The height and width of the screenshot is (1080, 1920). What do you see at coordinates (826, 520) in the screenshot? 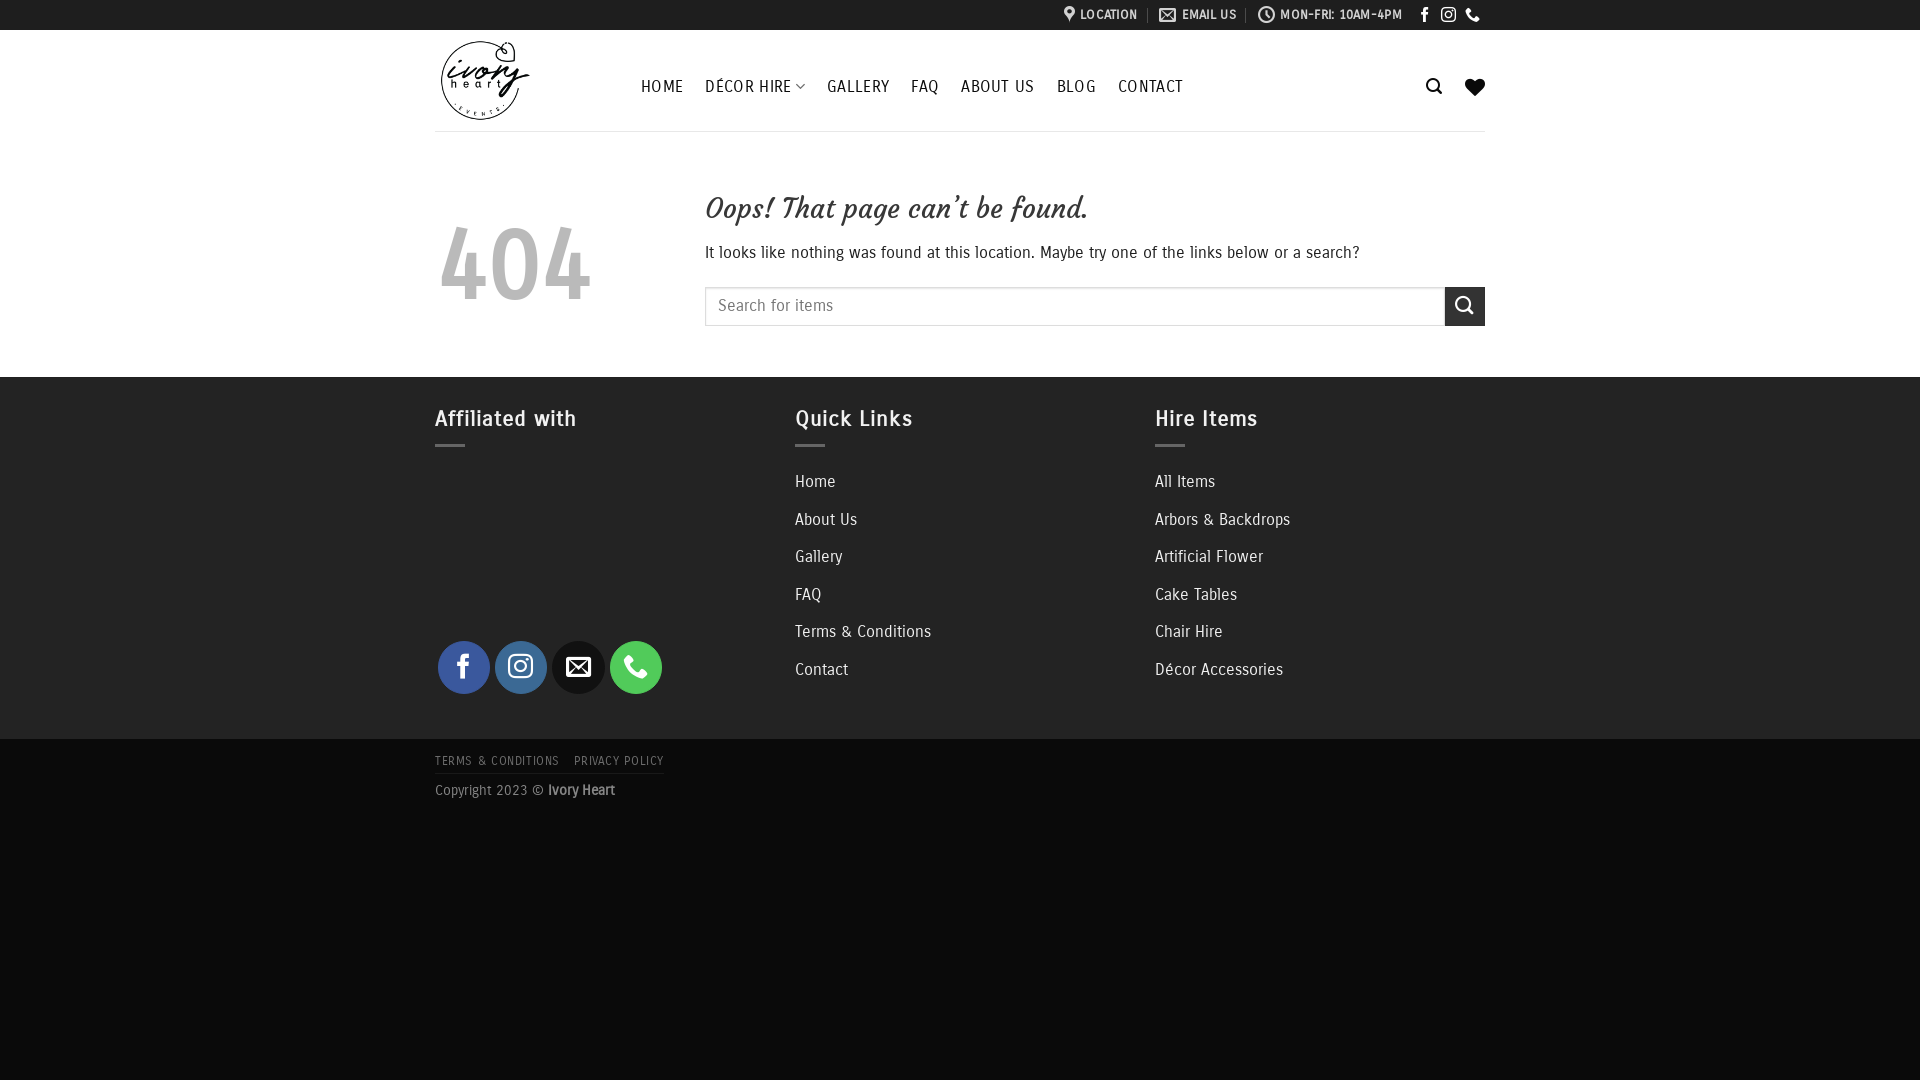
I see `About Us` at bounding box center [826, 520].